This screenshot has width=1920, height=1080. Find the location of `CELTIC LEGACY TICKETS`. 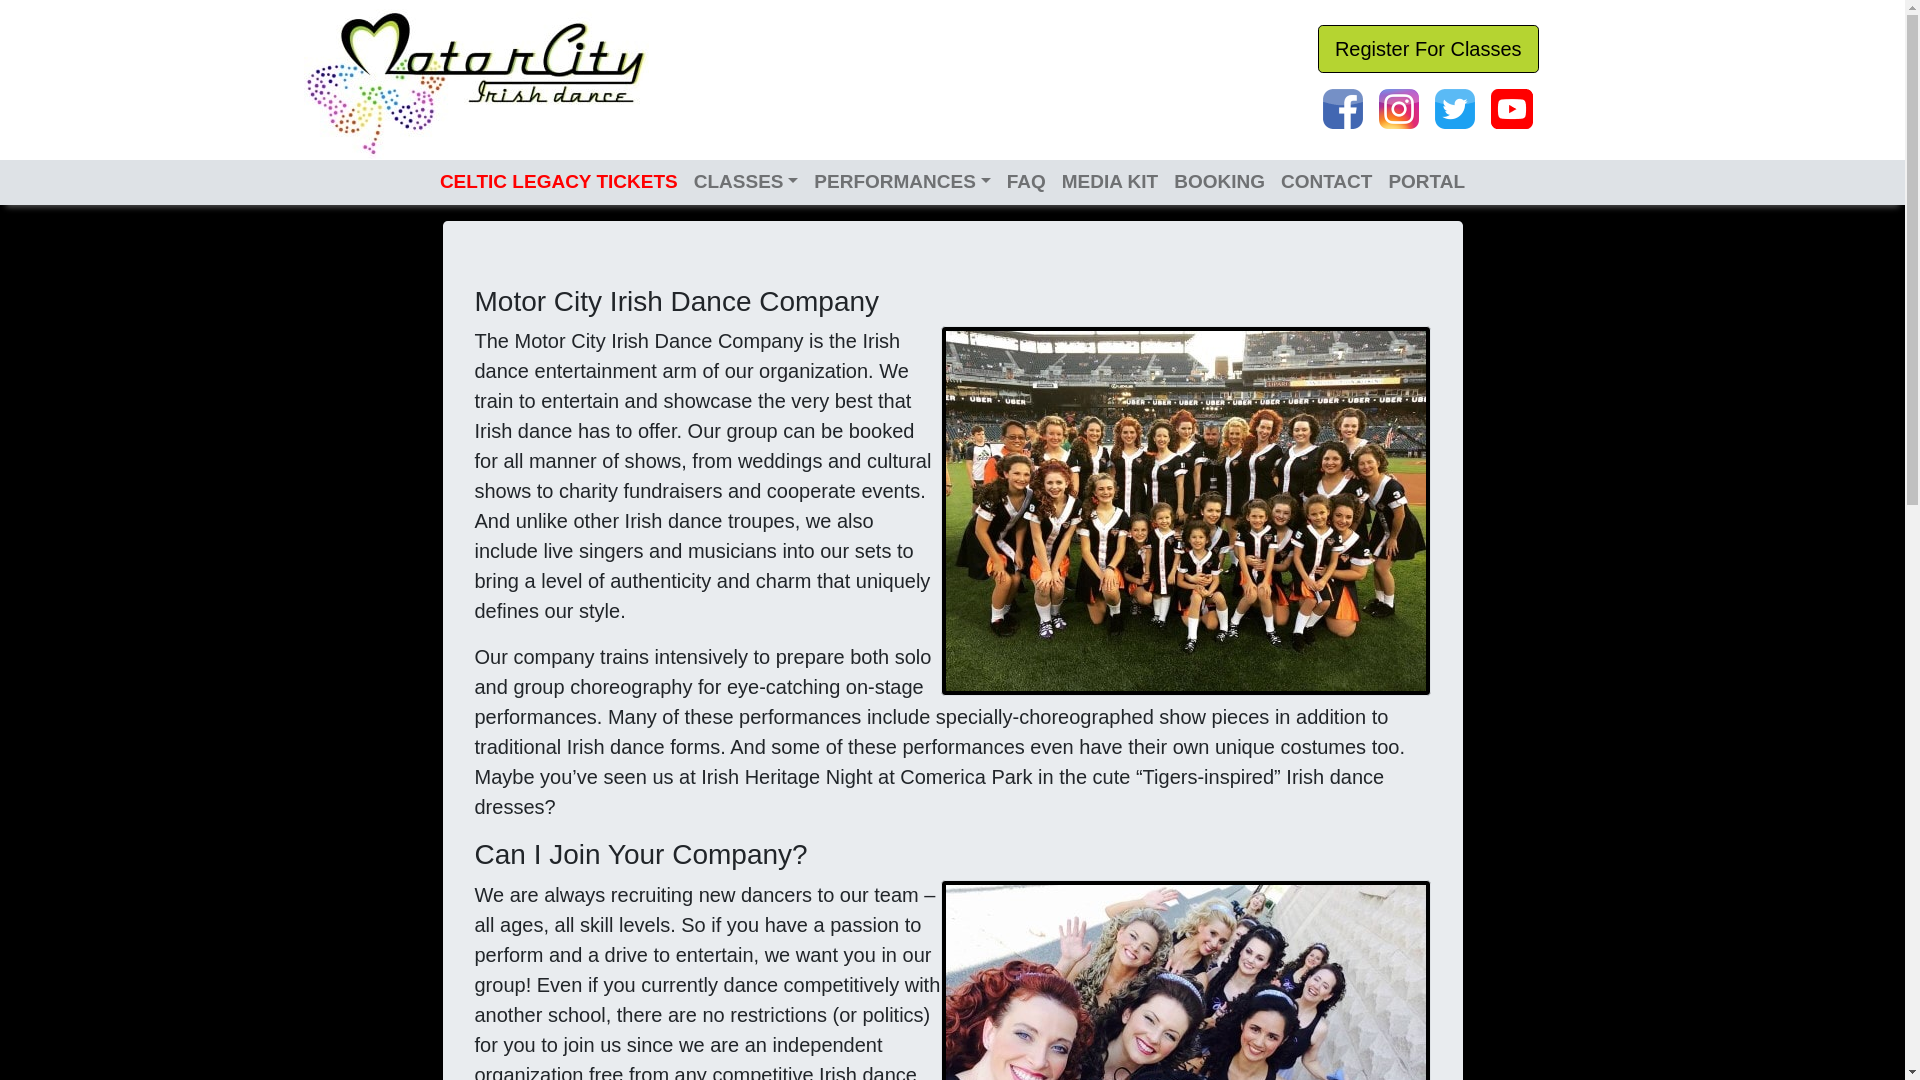

CELTIC LEGACY TICKETS is located at coordinates (558, 182).